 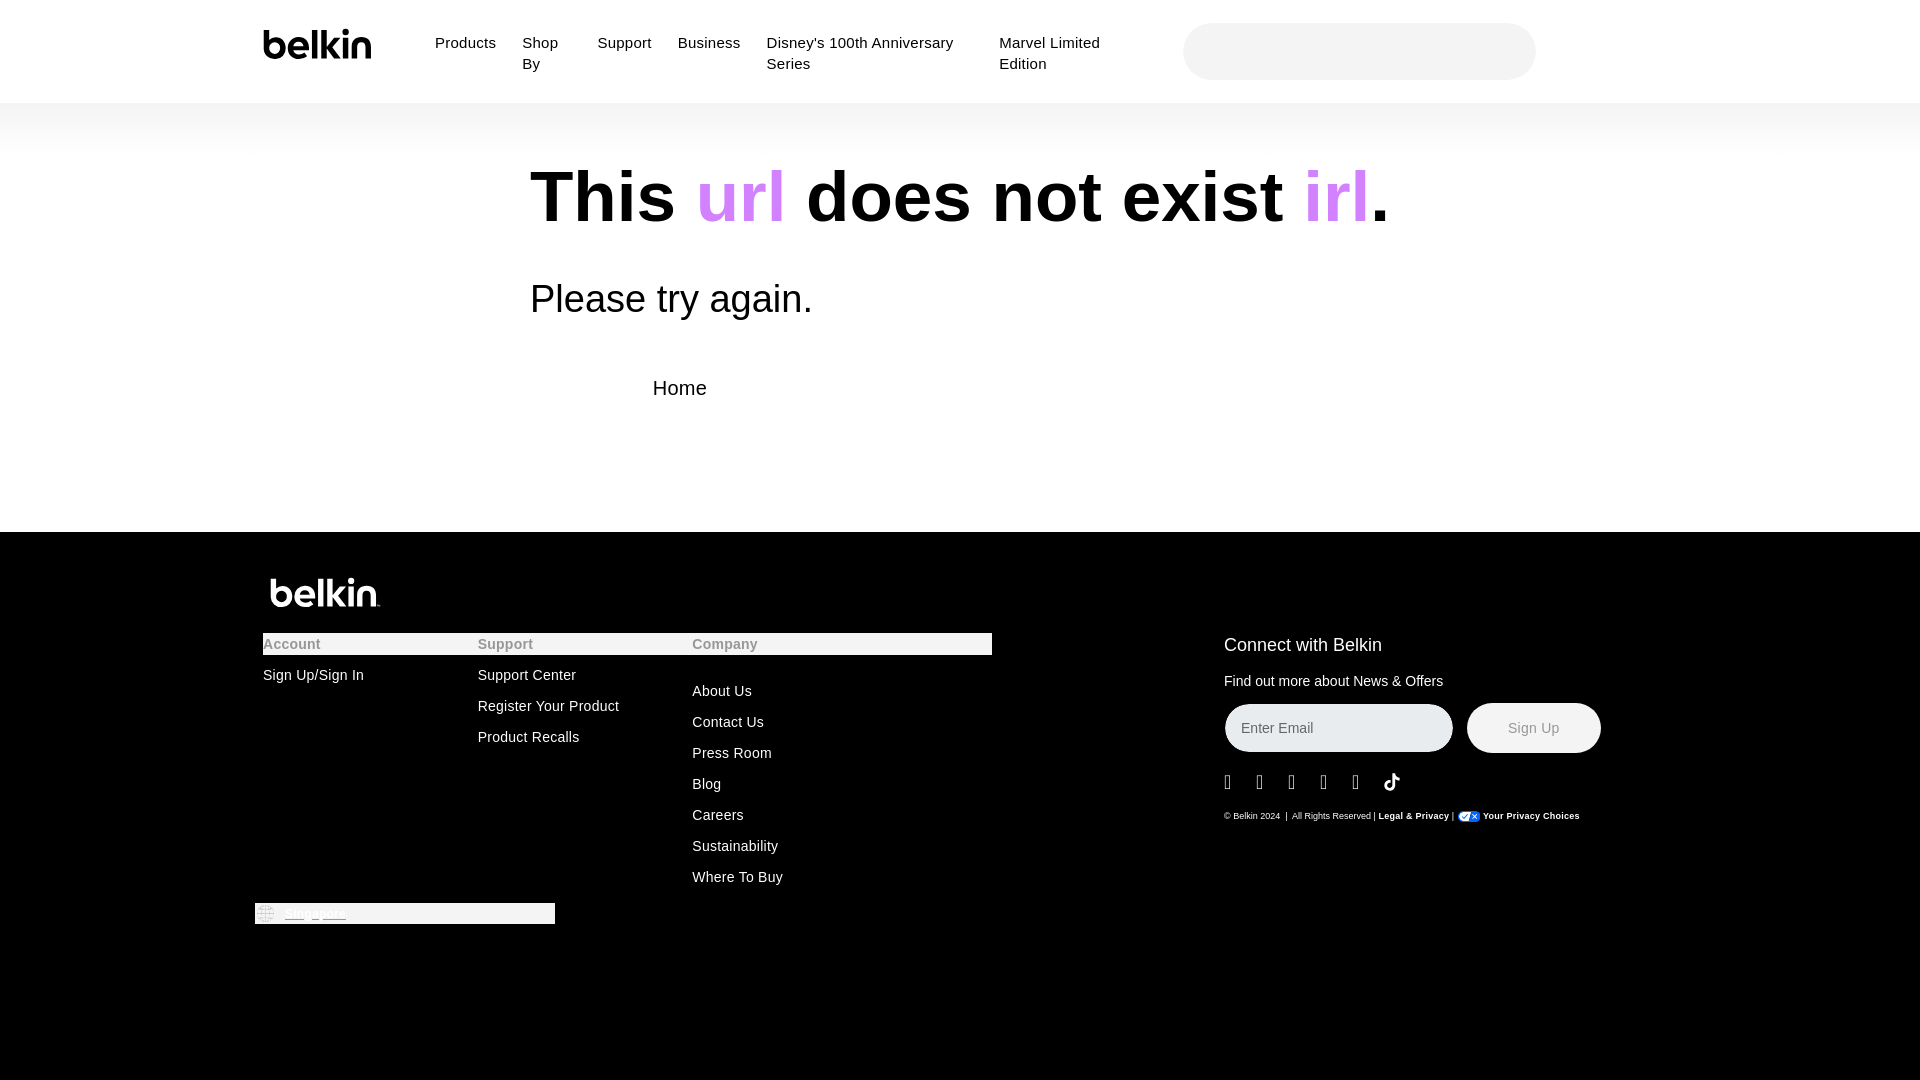 I want to click on Belkin SG Home, so click(x=320, y=52).